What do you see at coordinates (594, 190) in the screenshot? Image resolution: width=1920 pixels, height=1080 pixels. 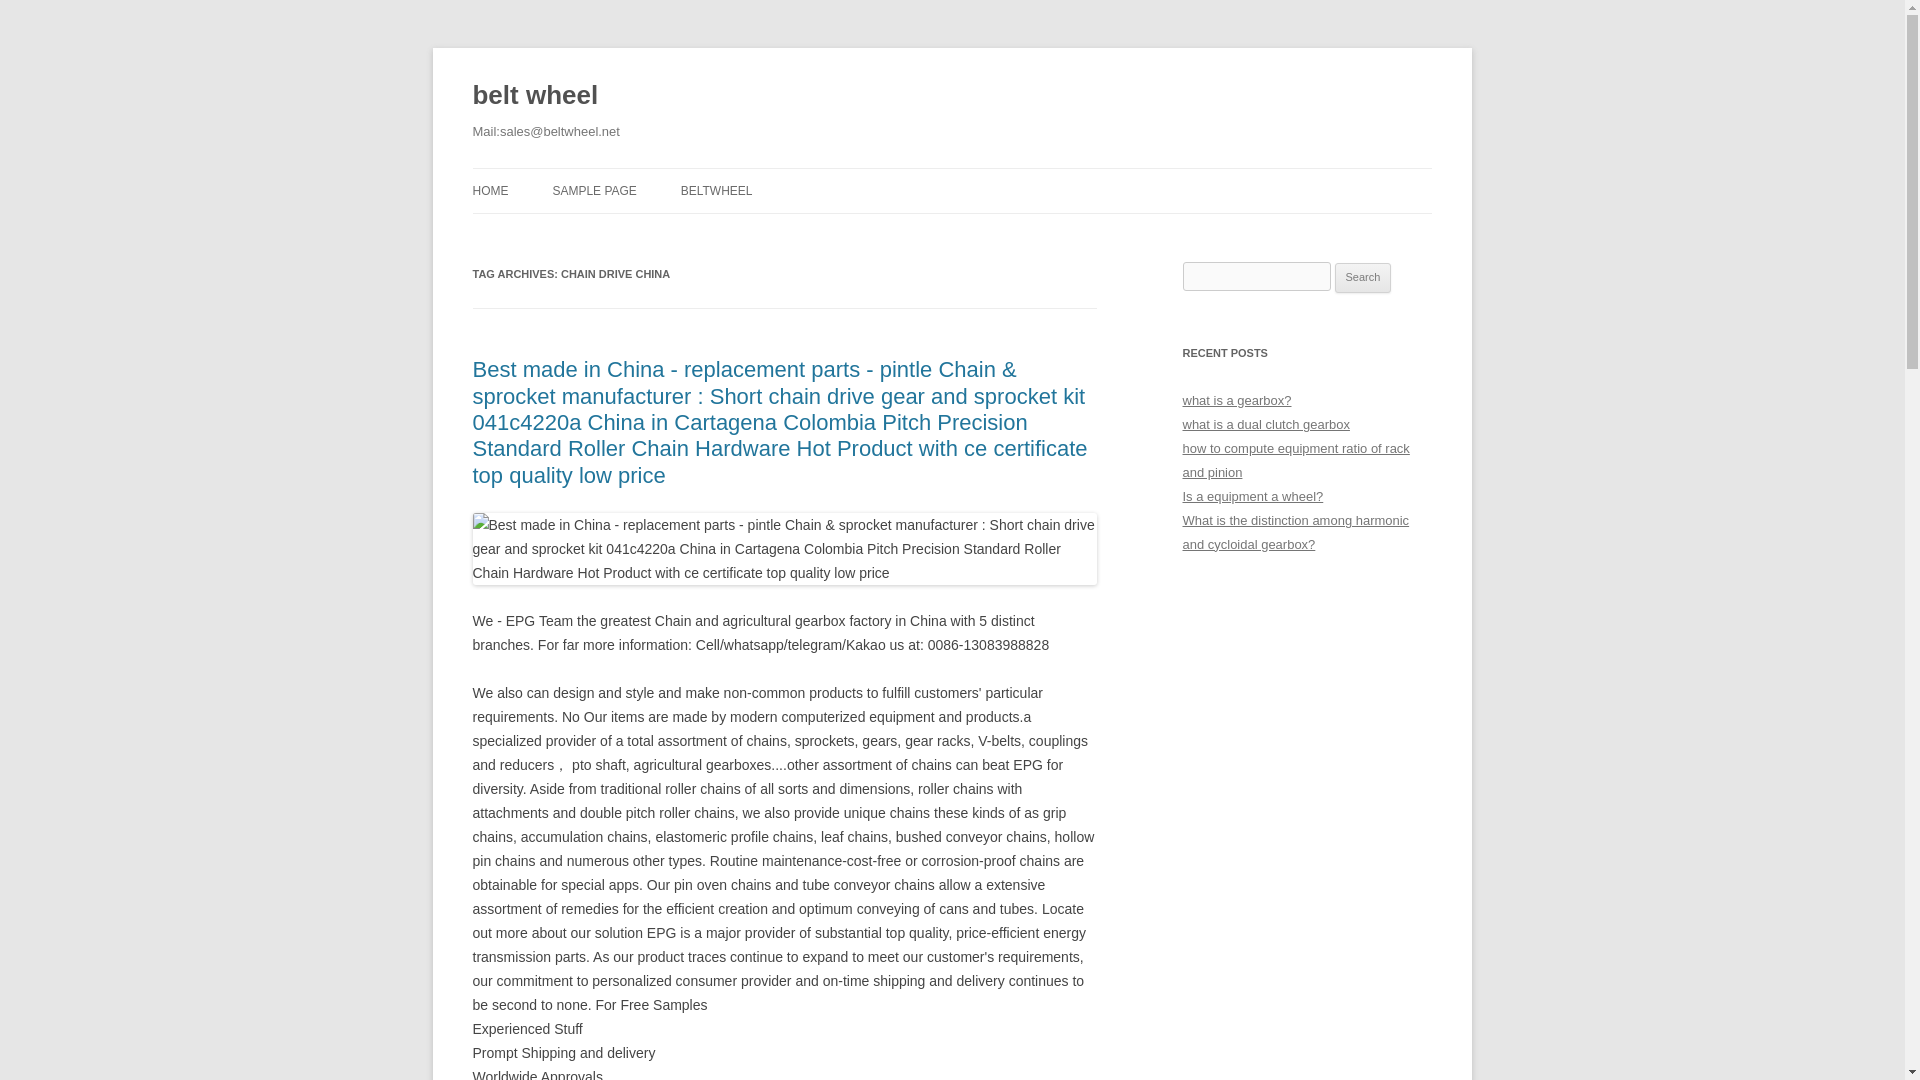 I see `SAMPLE PAGE` at bounding box center [594, 190].